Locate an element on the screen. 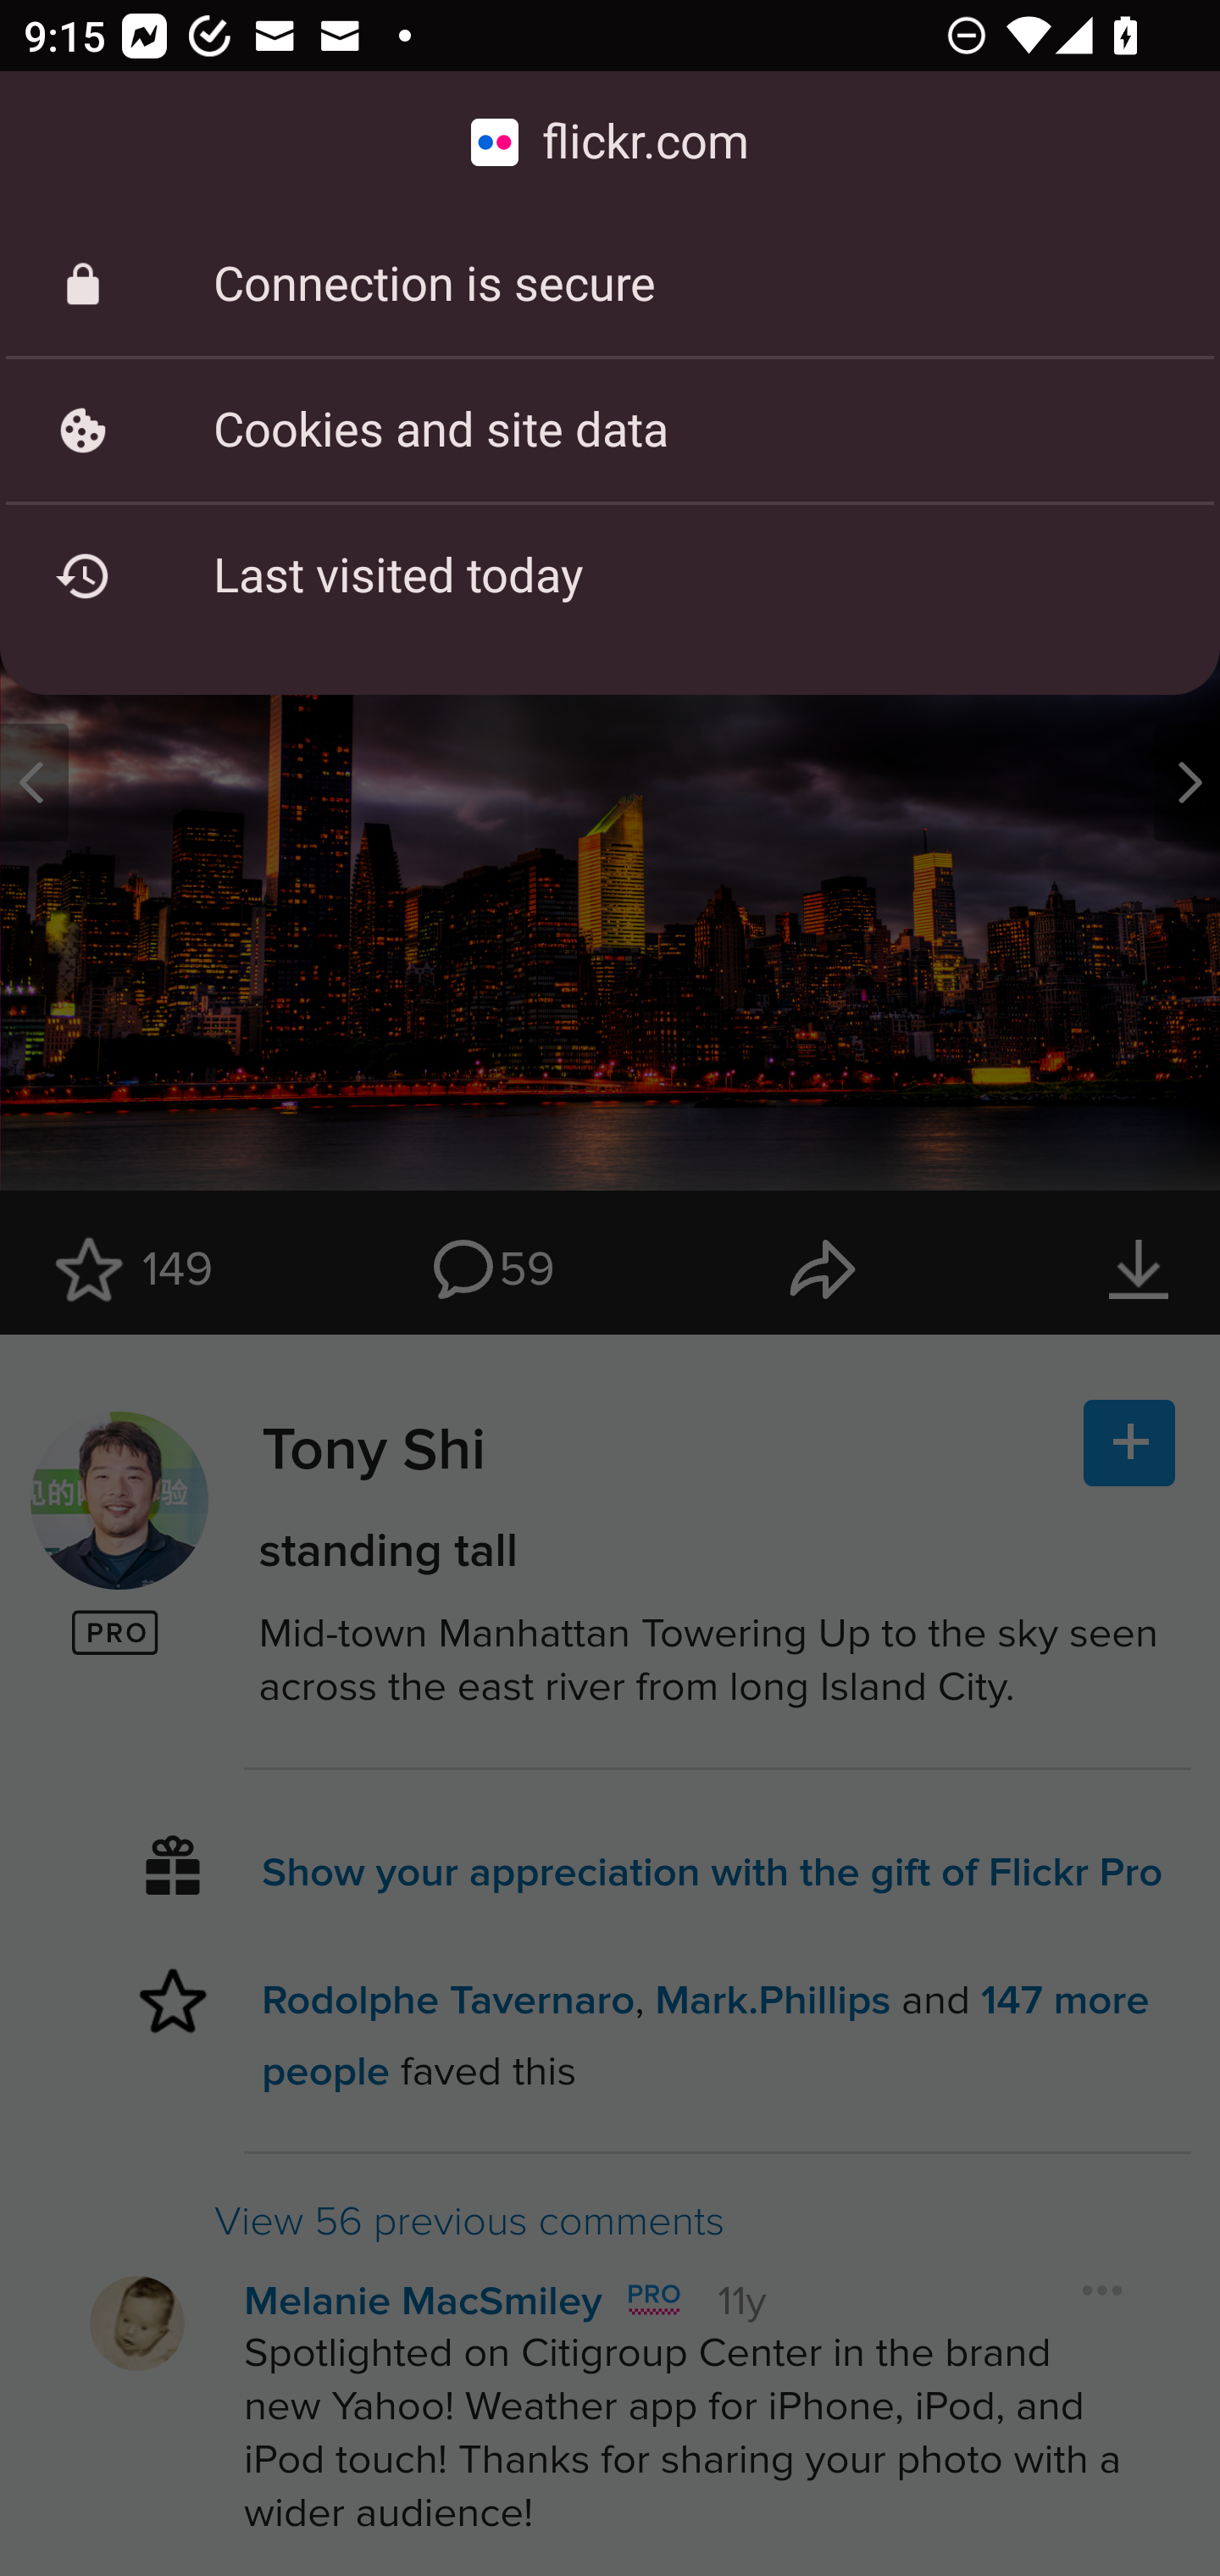 The image size is (1220, 2576). Cookies and site data is located at coordinates (610, 430).